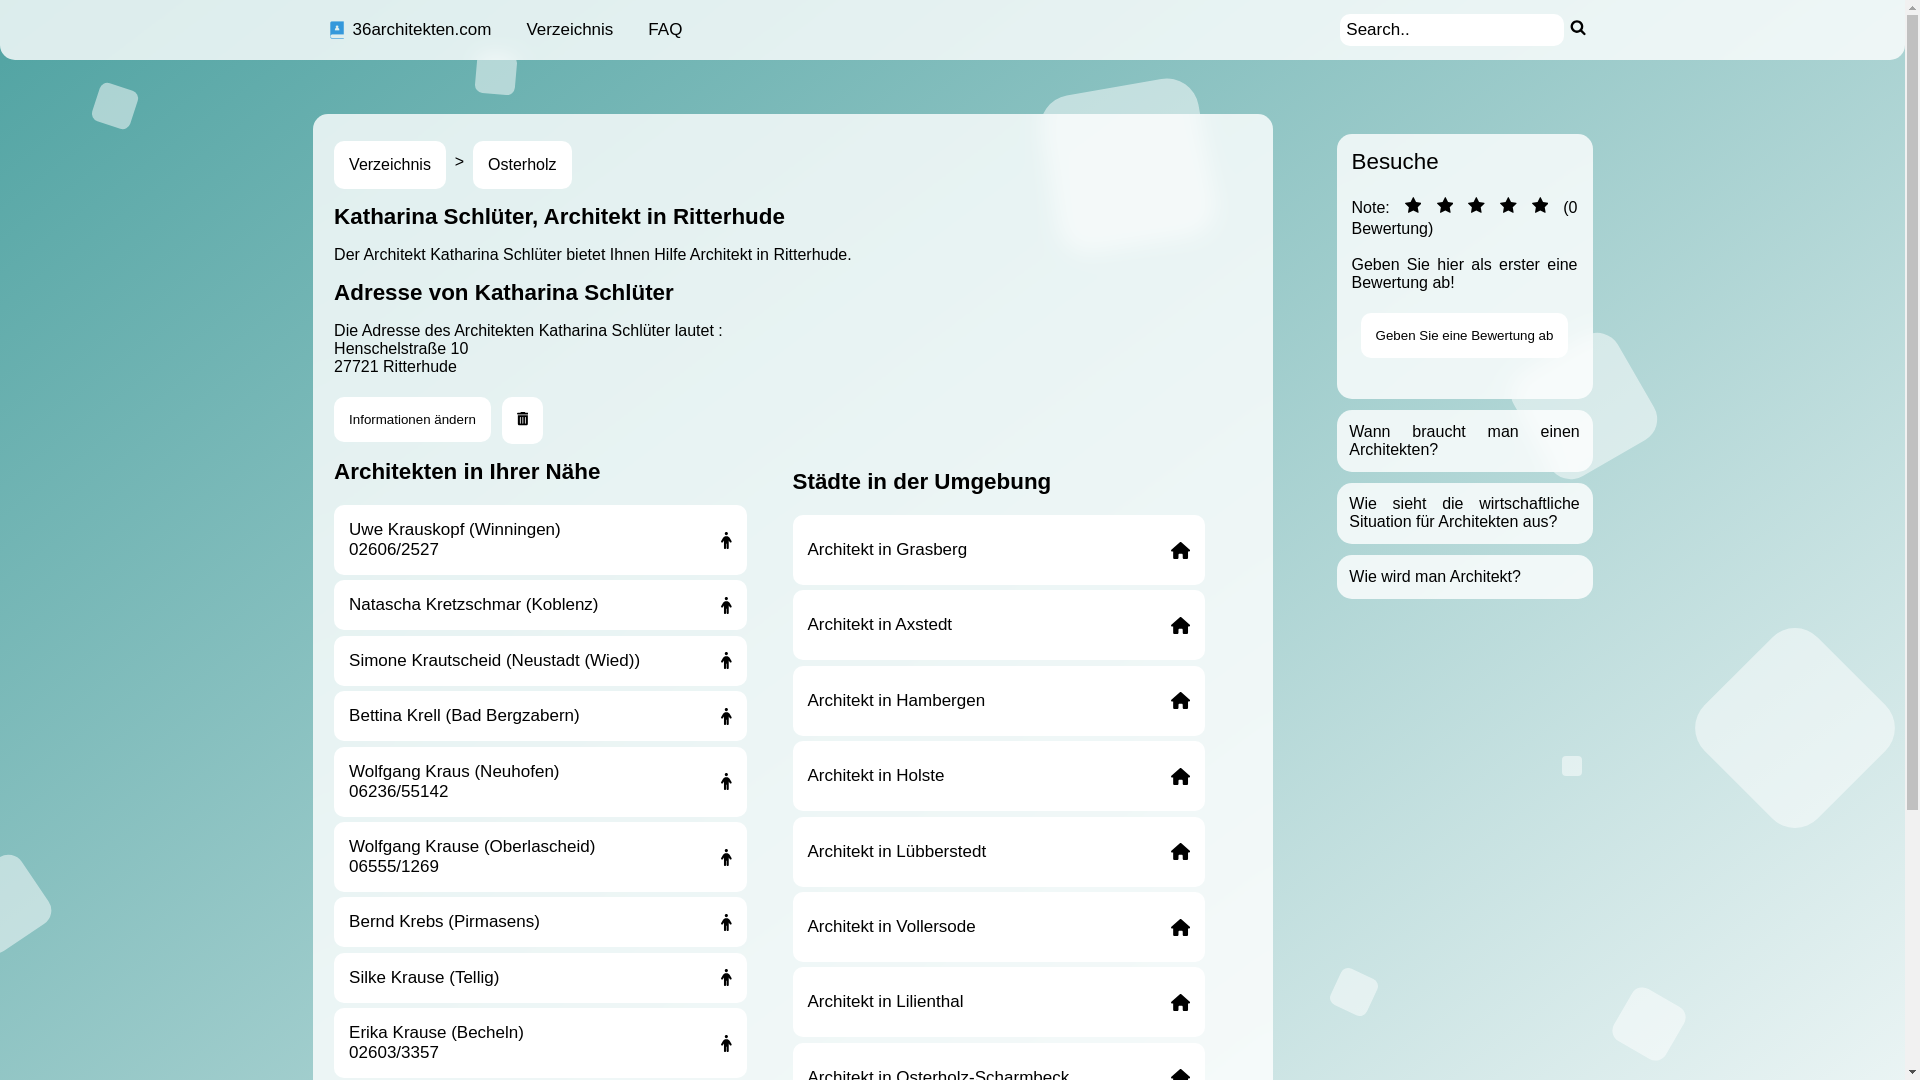 Image resolution: width=1920 pixels, height=1080 pixels. I want to click on Erika Krause (Becheln)
02603/3357, so click(540, 1043).